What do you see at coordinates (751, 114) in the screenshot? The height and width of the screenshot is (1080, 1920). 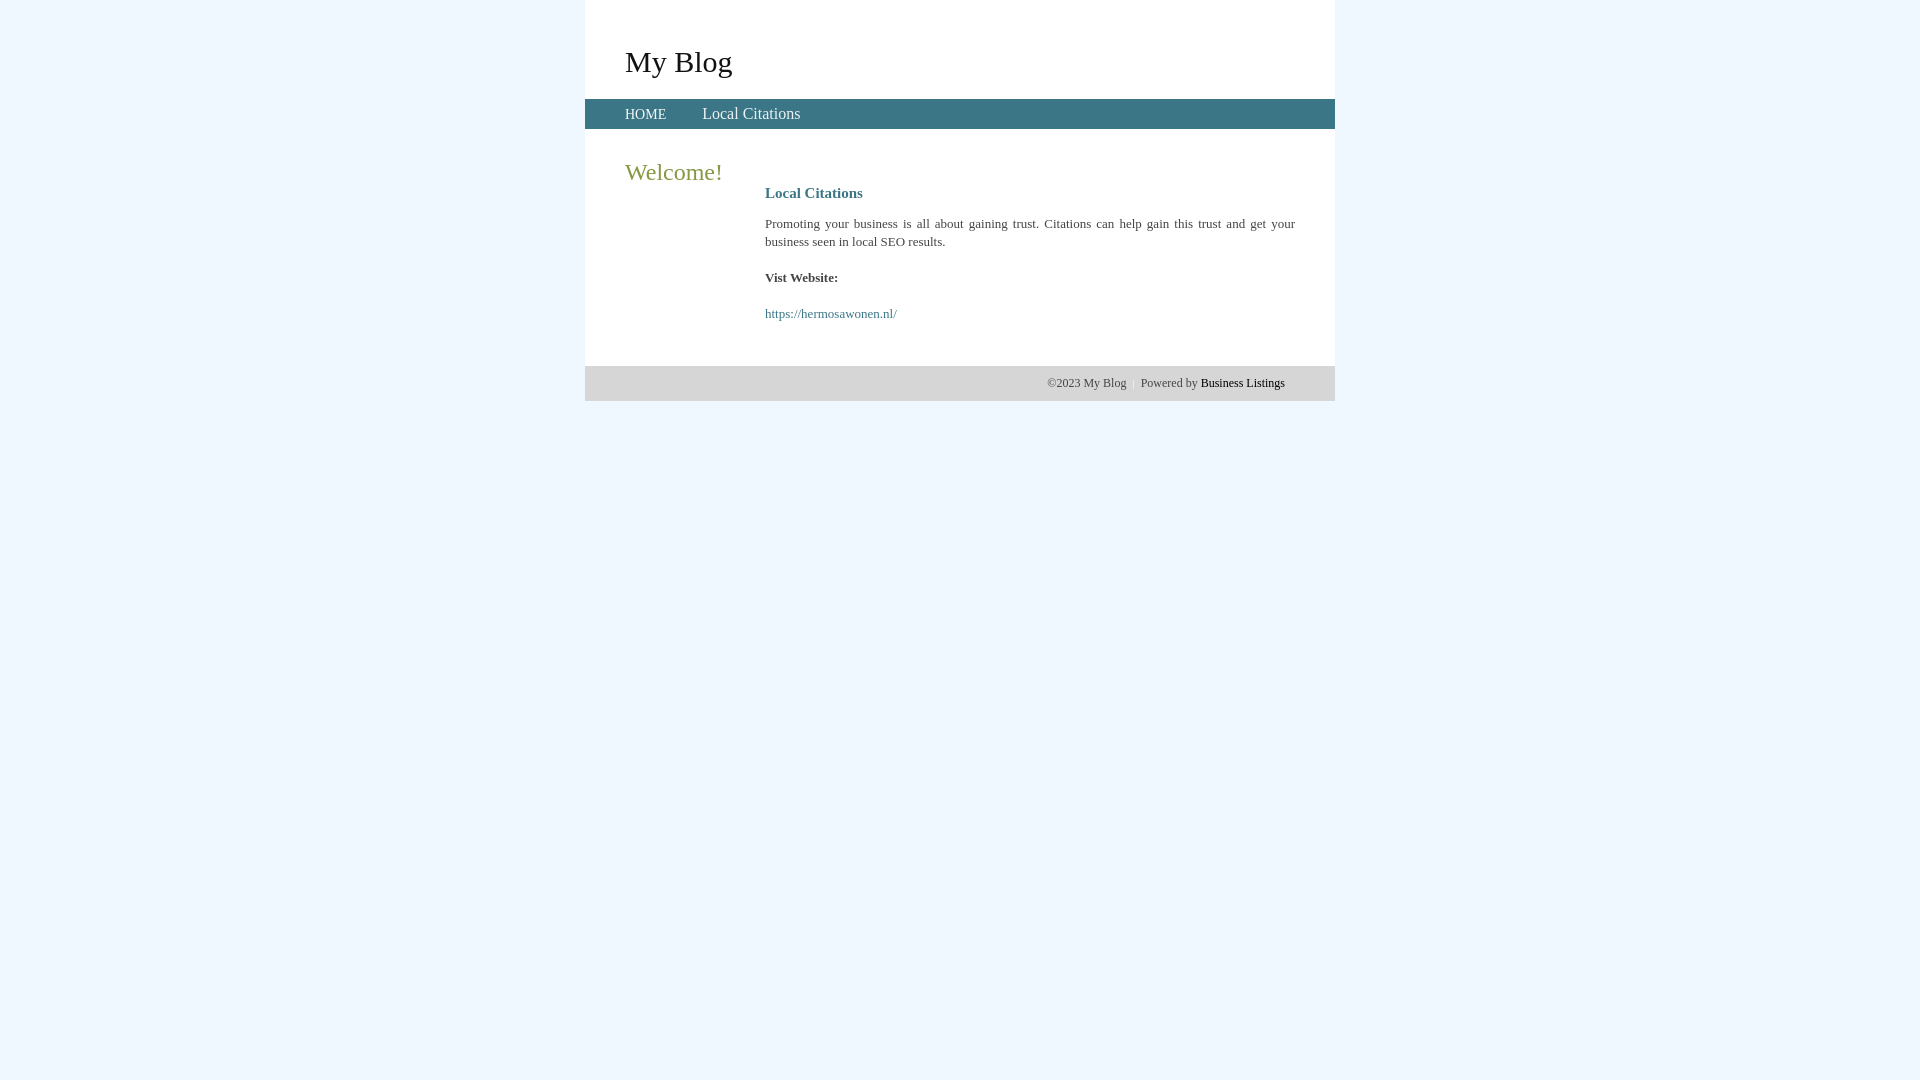 I see `Local Citations` at bounding box center [751, 114].